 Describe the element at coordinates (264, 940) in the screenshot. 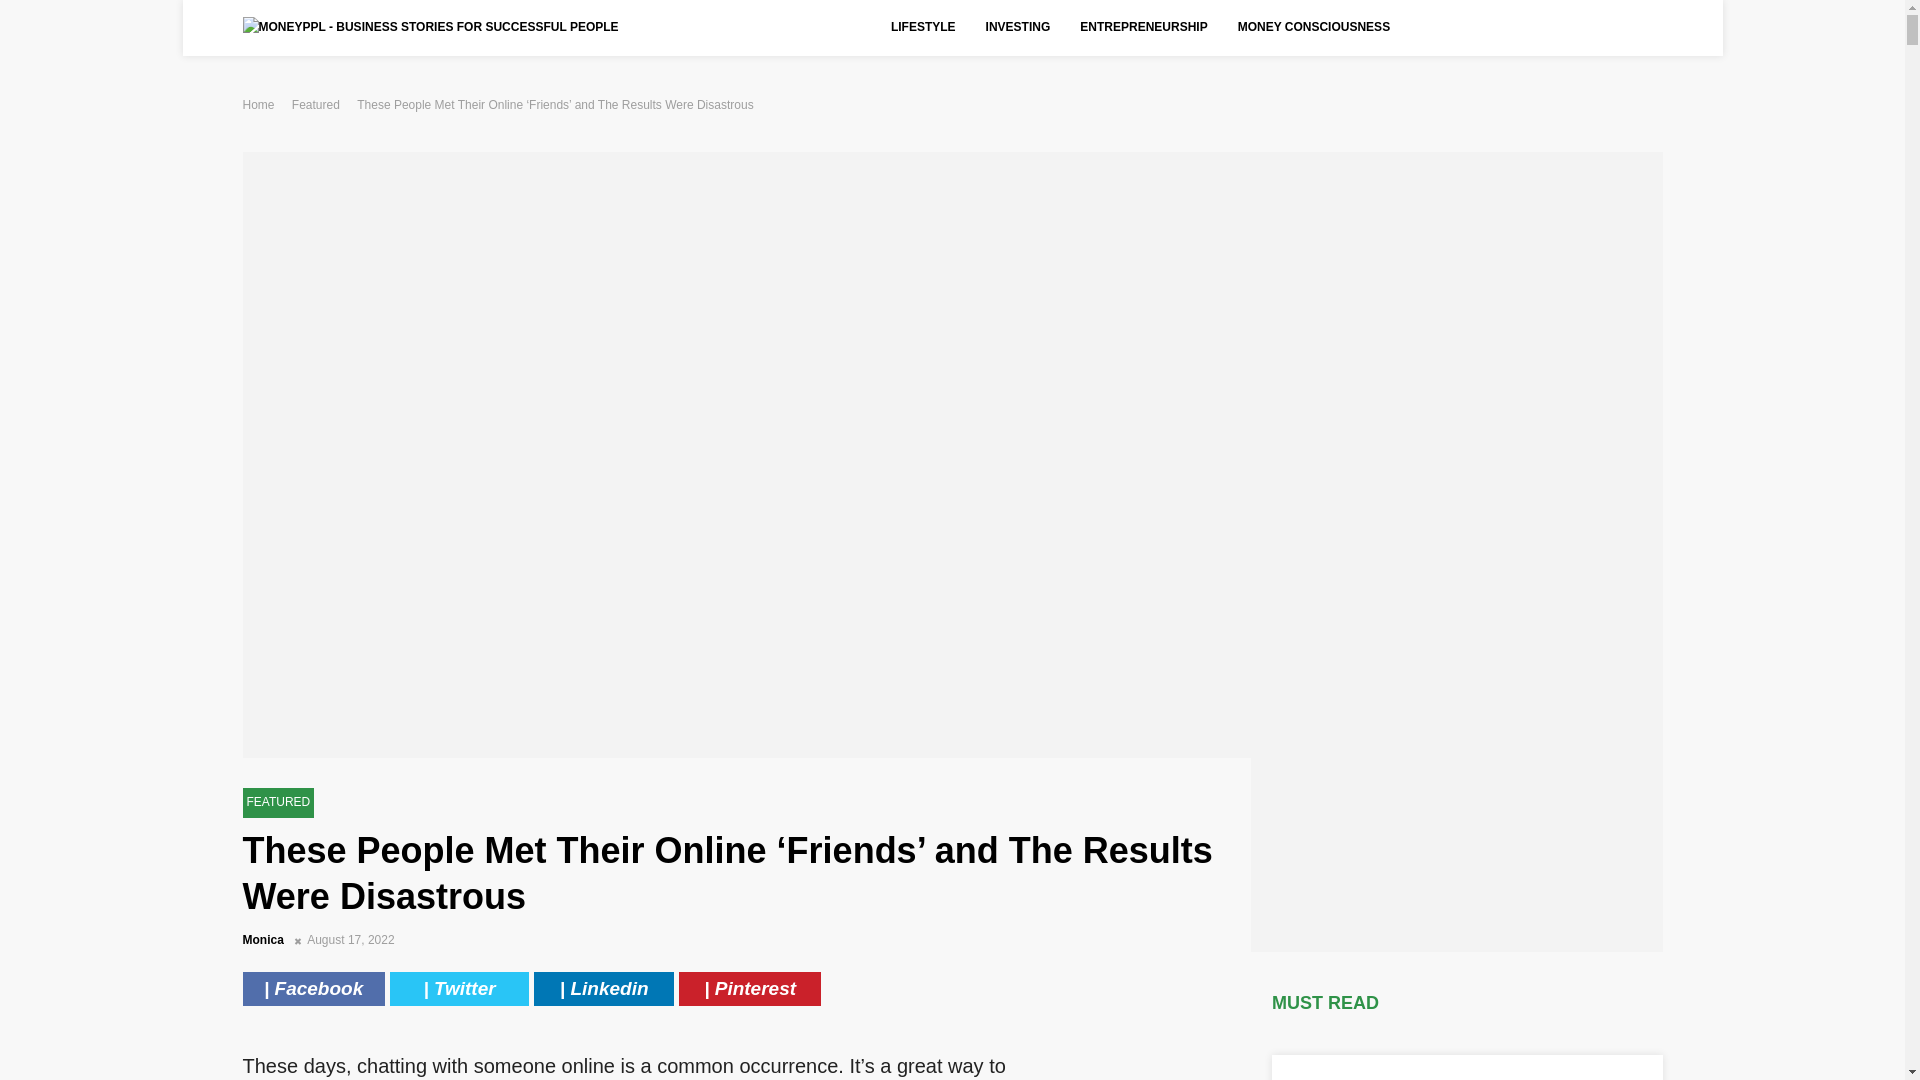

I see `Monica` at that location.